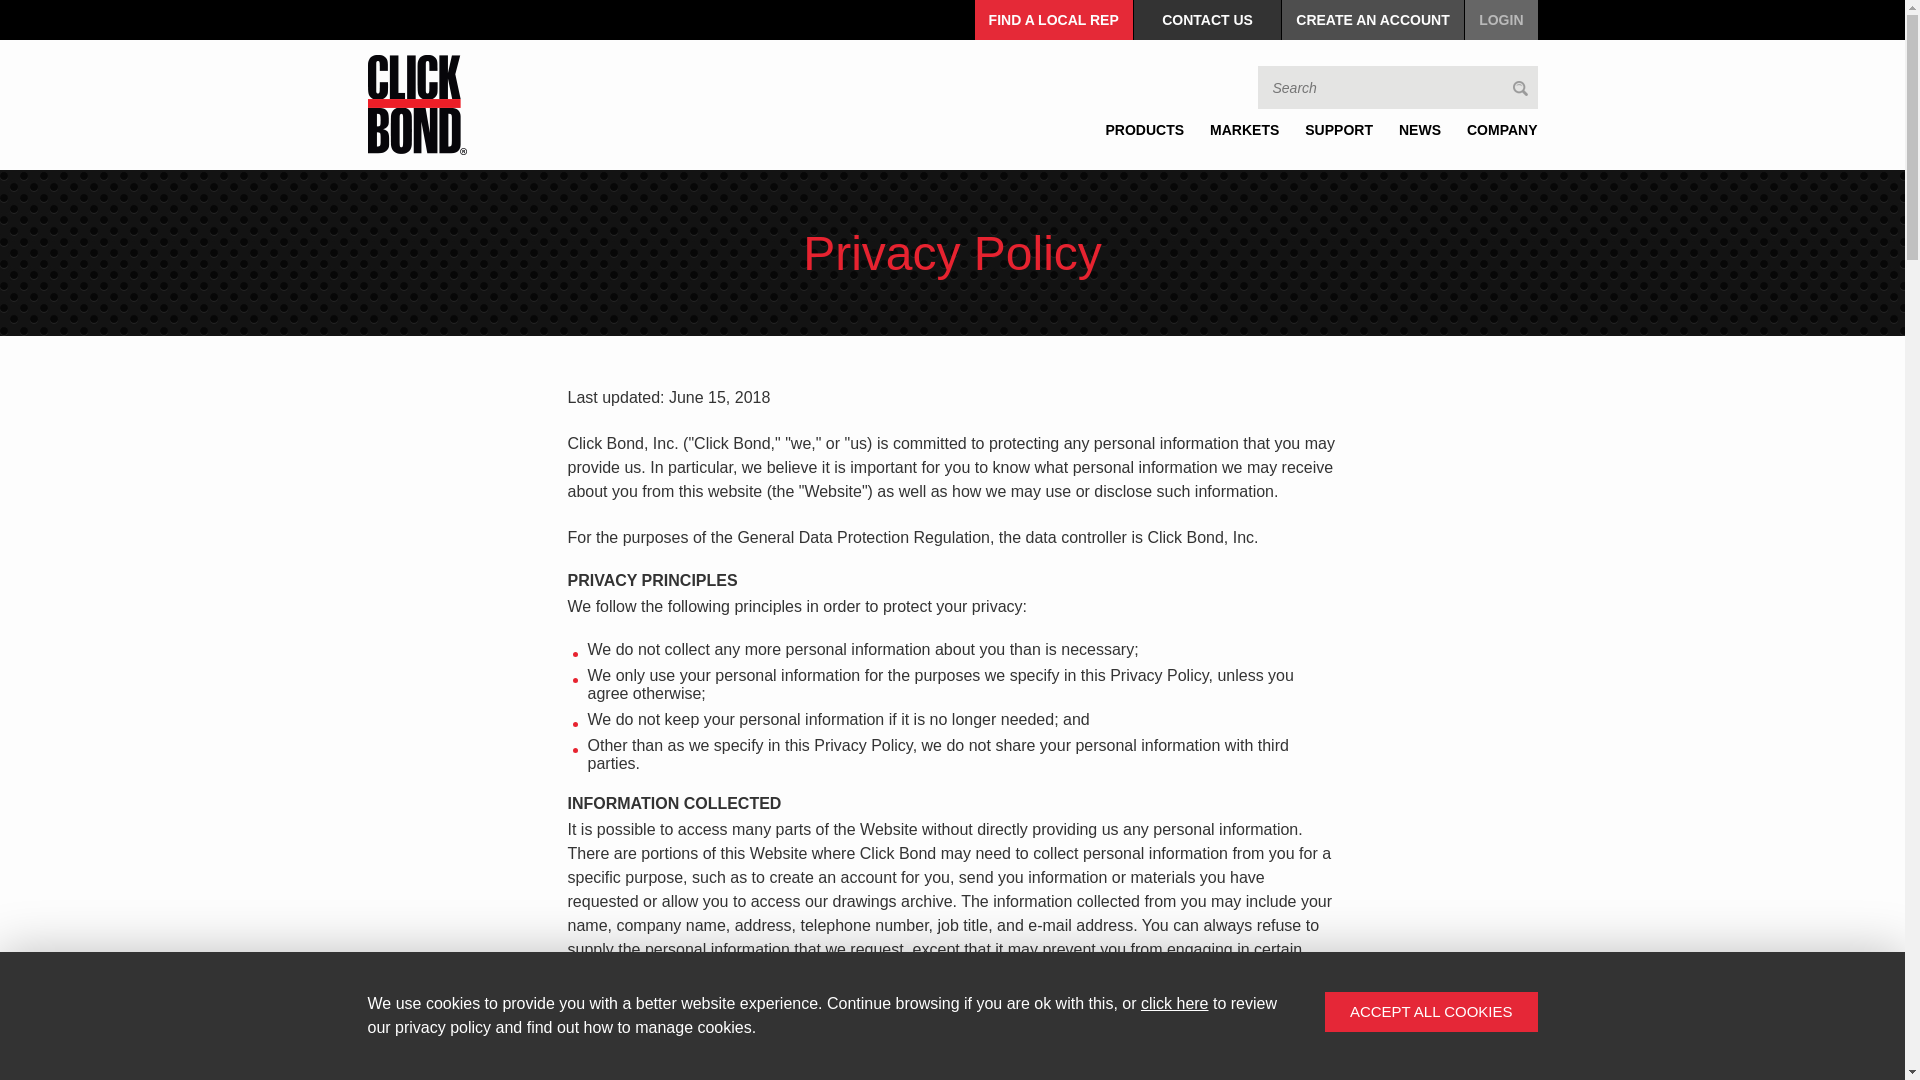 This screenshot has width=1920, height=1080. I want to click on SUPPORT, so click(1339, 130).